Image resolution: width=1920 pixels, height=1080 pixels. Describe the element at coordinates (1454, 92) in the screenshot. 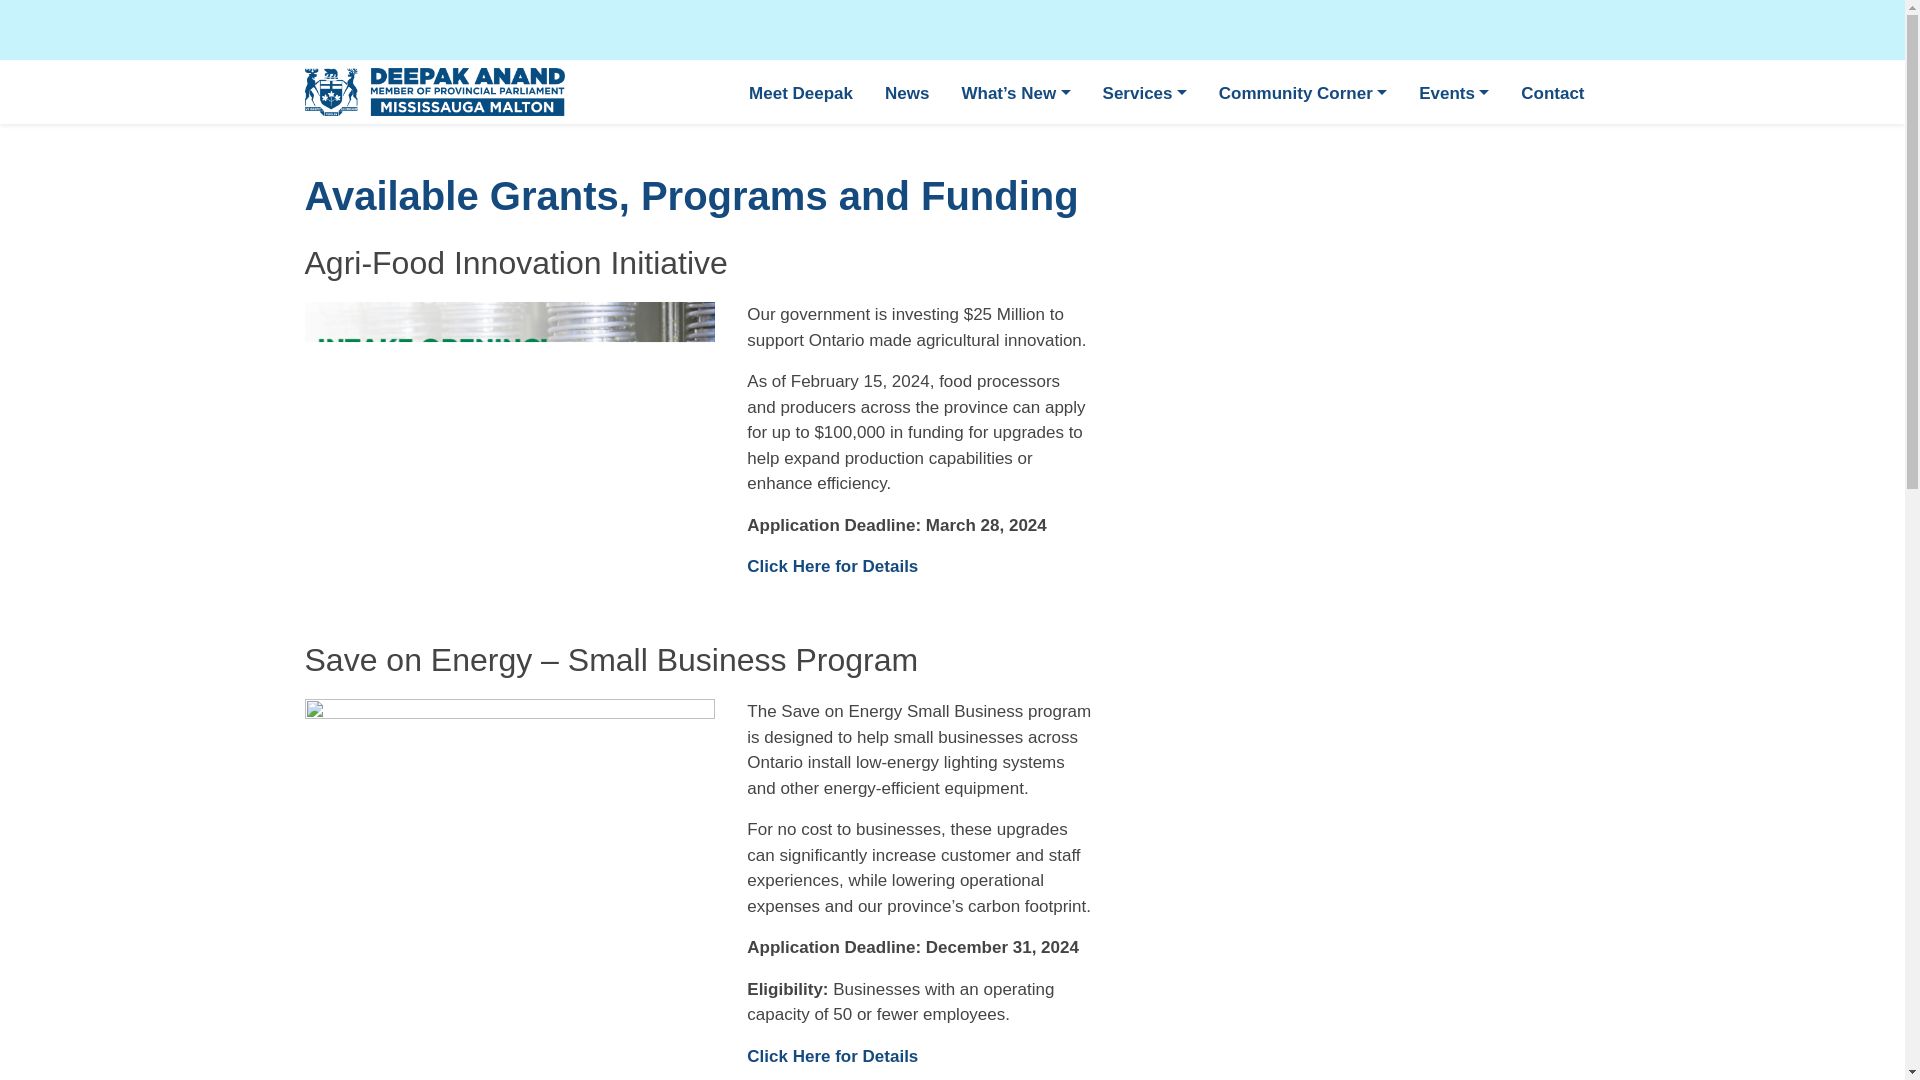

I see `Events` at that location.